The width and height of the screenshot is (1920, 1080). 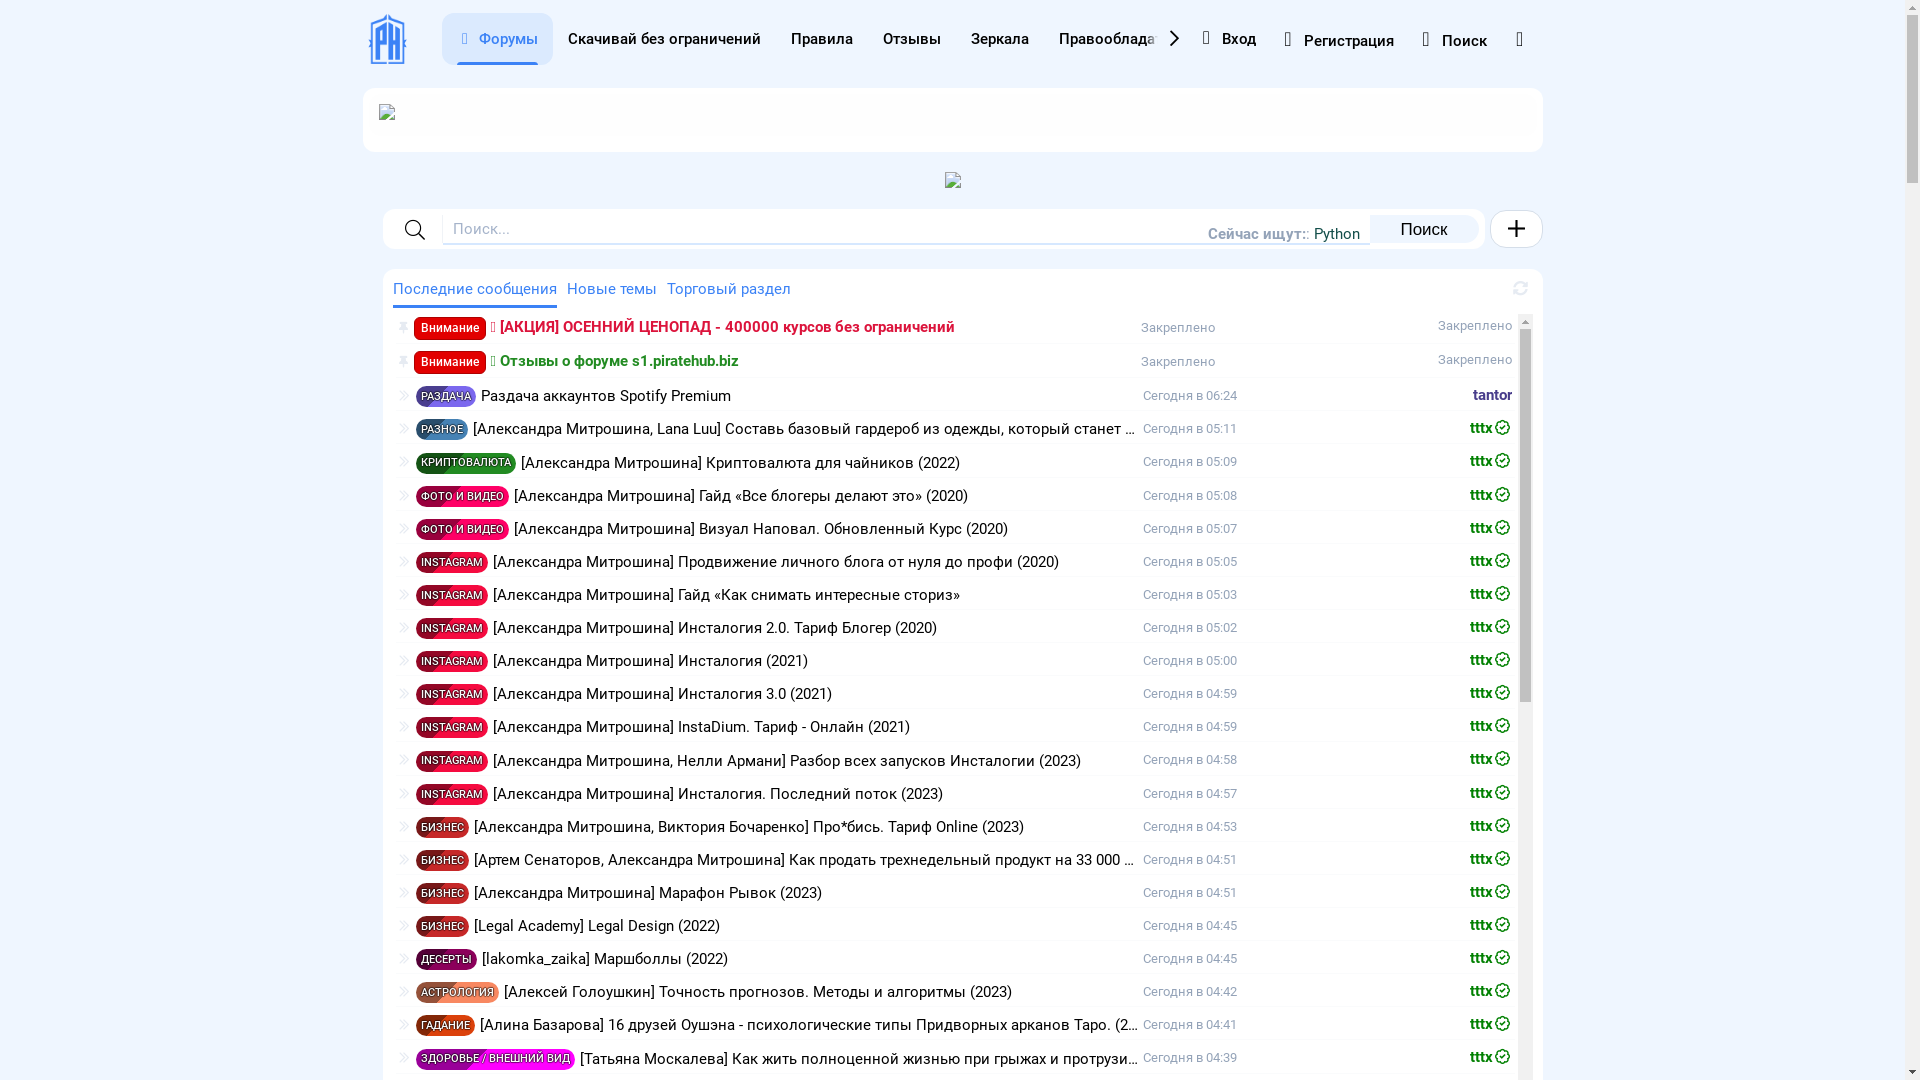 What do you see at coordinates (1491, 528) in the screenshot?
I see `tttx` at bounding box center [1491, 528].